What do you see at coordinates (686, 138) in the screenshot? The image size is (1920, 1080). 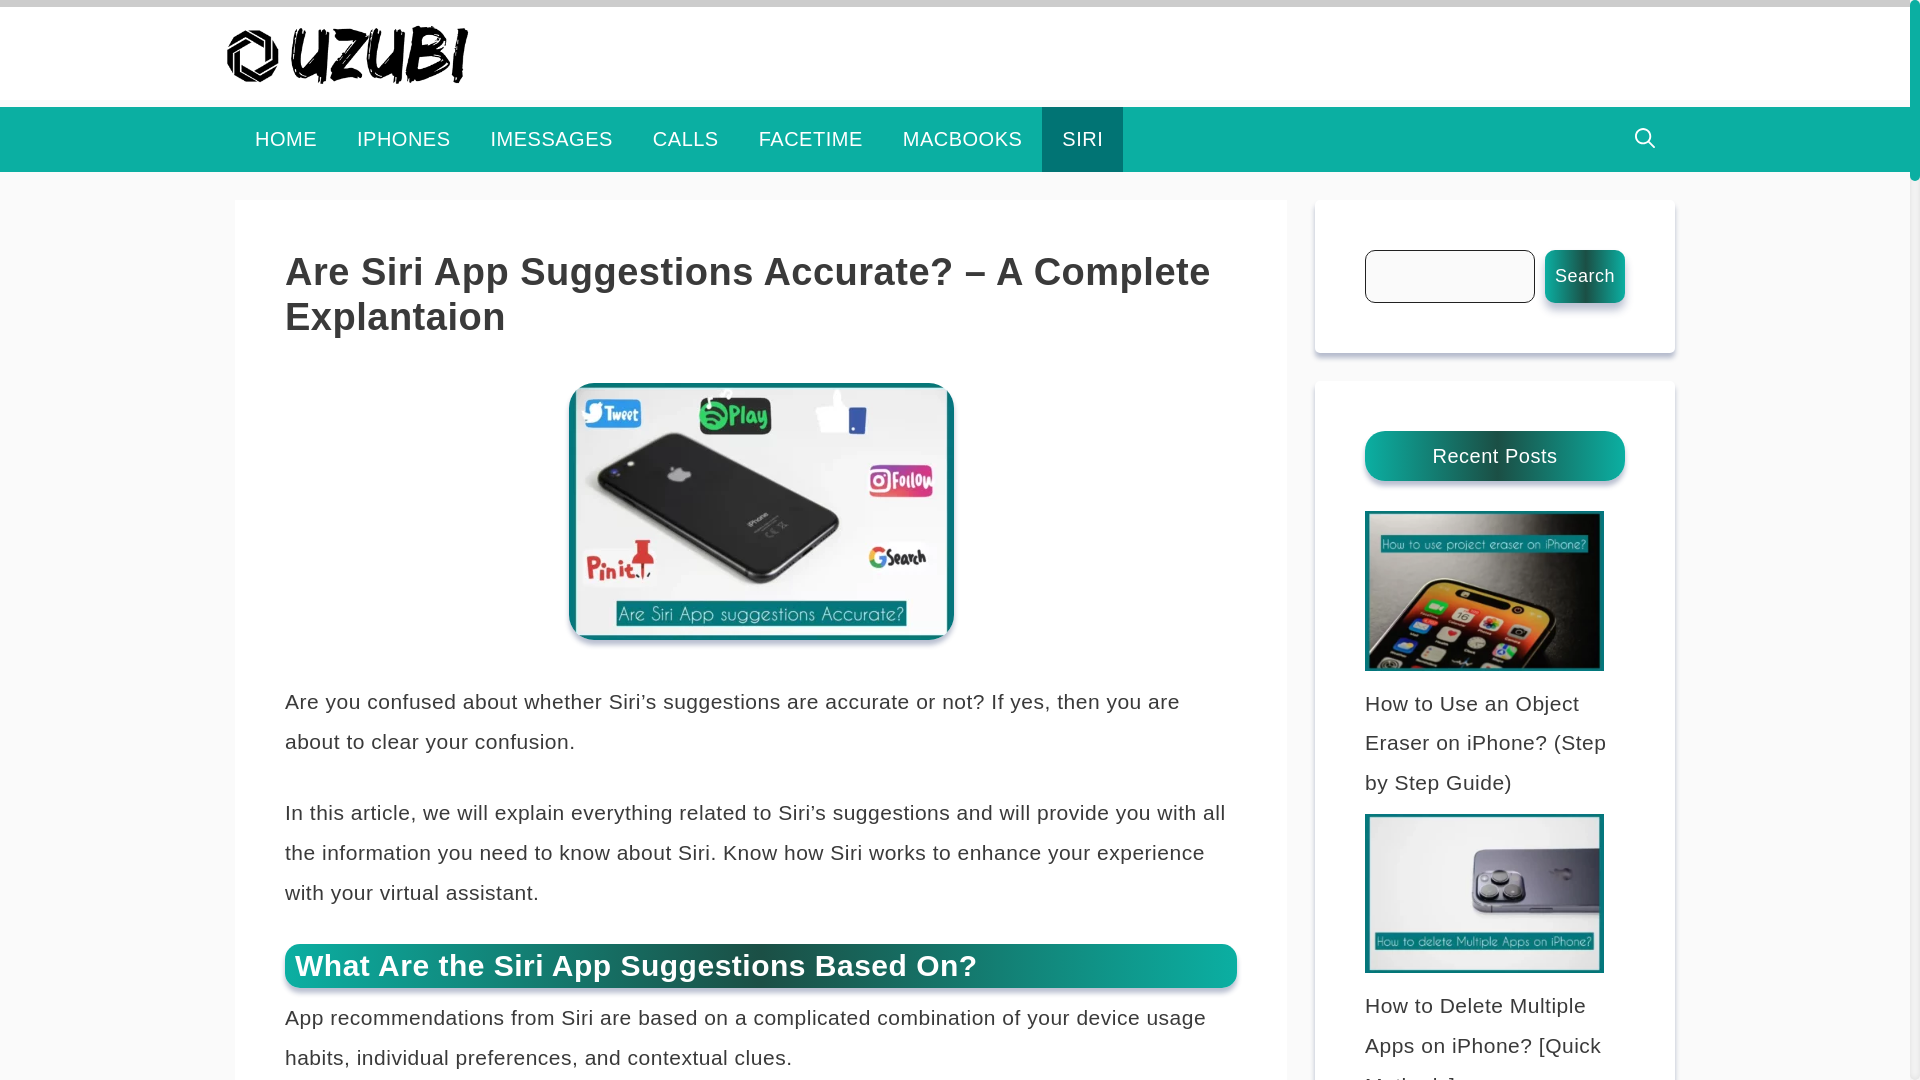 I see `CALLS` at bounding box center [686, 138].